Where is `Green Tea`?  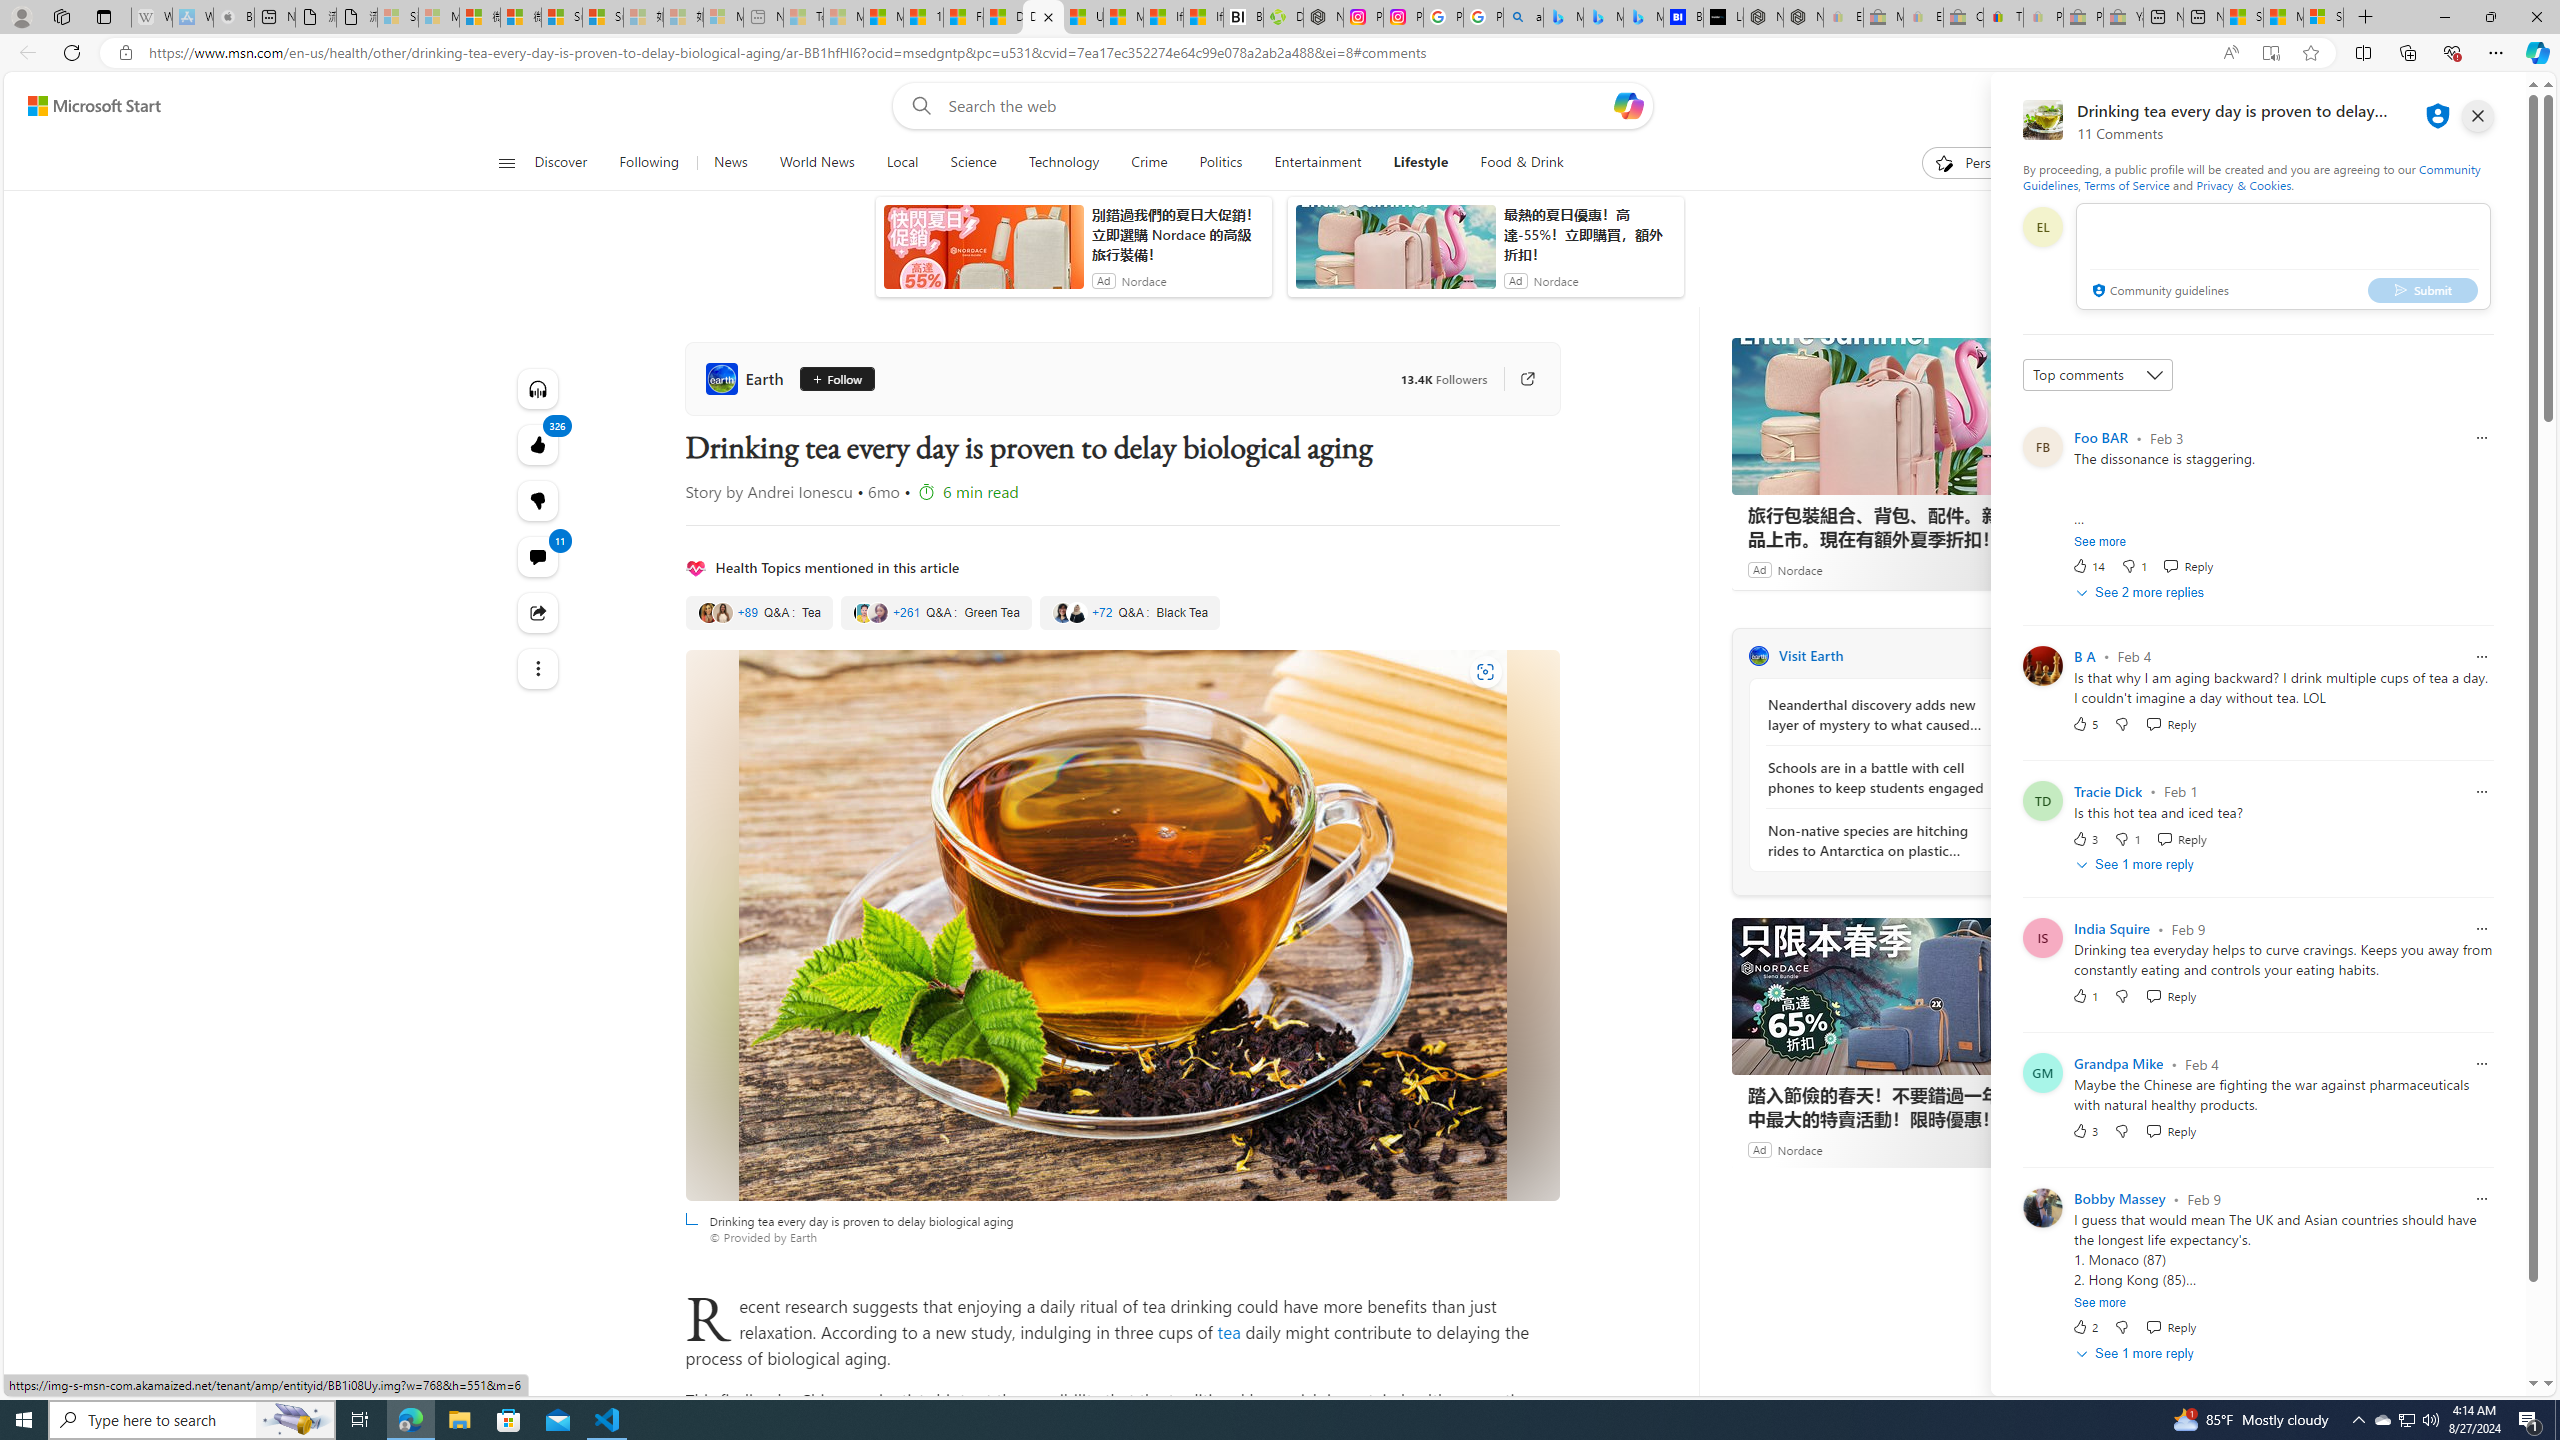 Green Tea is located at coordinates (936, 613).